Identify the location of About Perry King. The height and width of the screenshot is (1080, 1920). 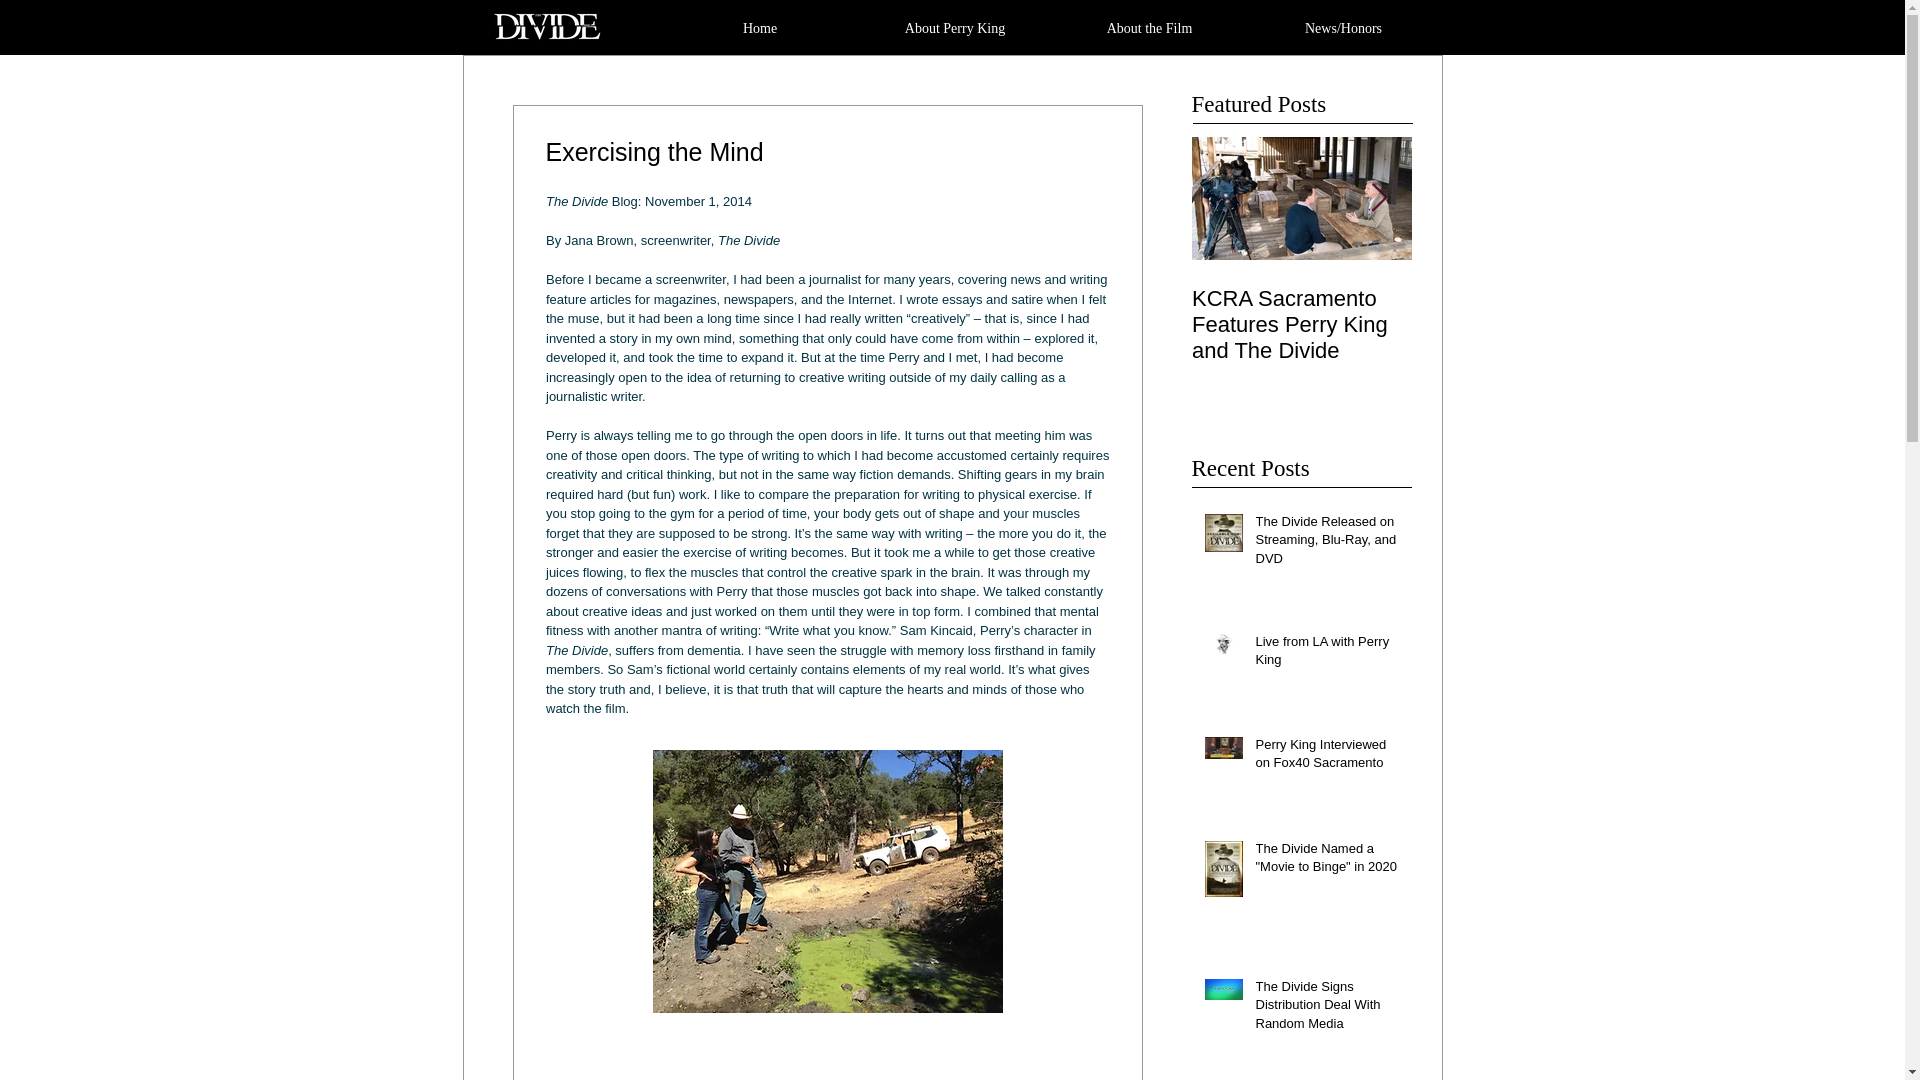
(955, 28).